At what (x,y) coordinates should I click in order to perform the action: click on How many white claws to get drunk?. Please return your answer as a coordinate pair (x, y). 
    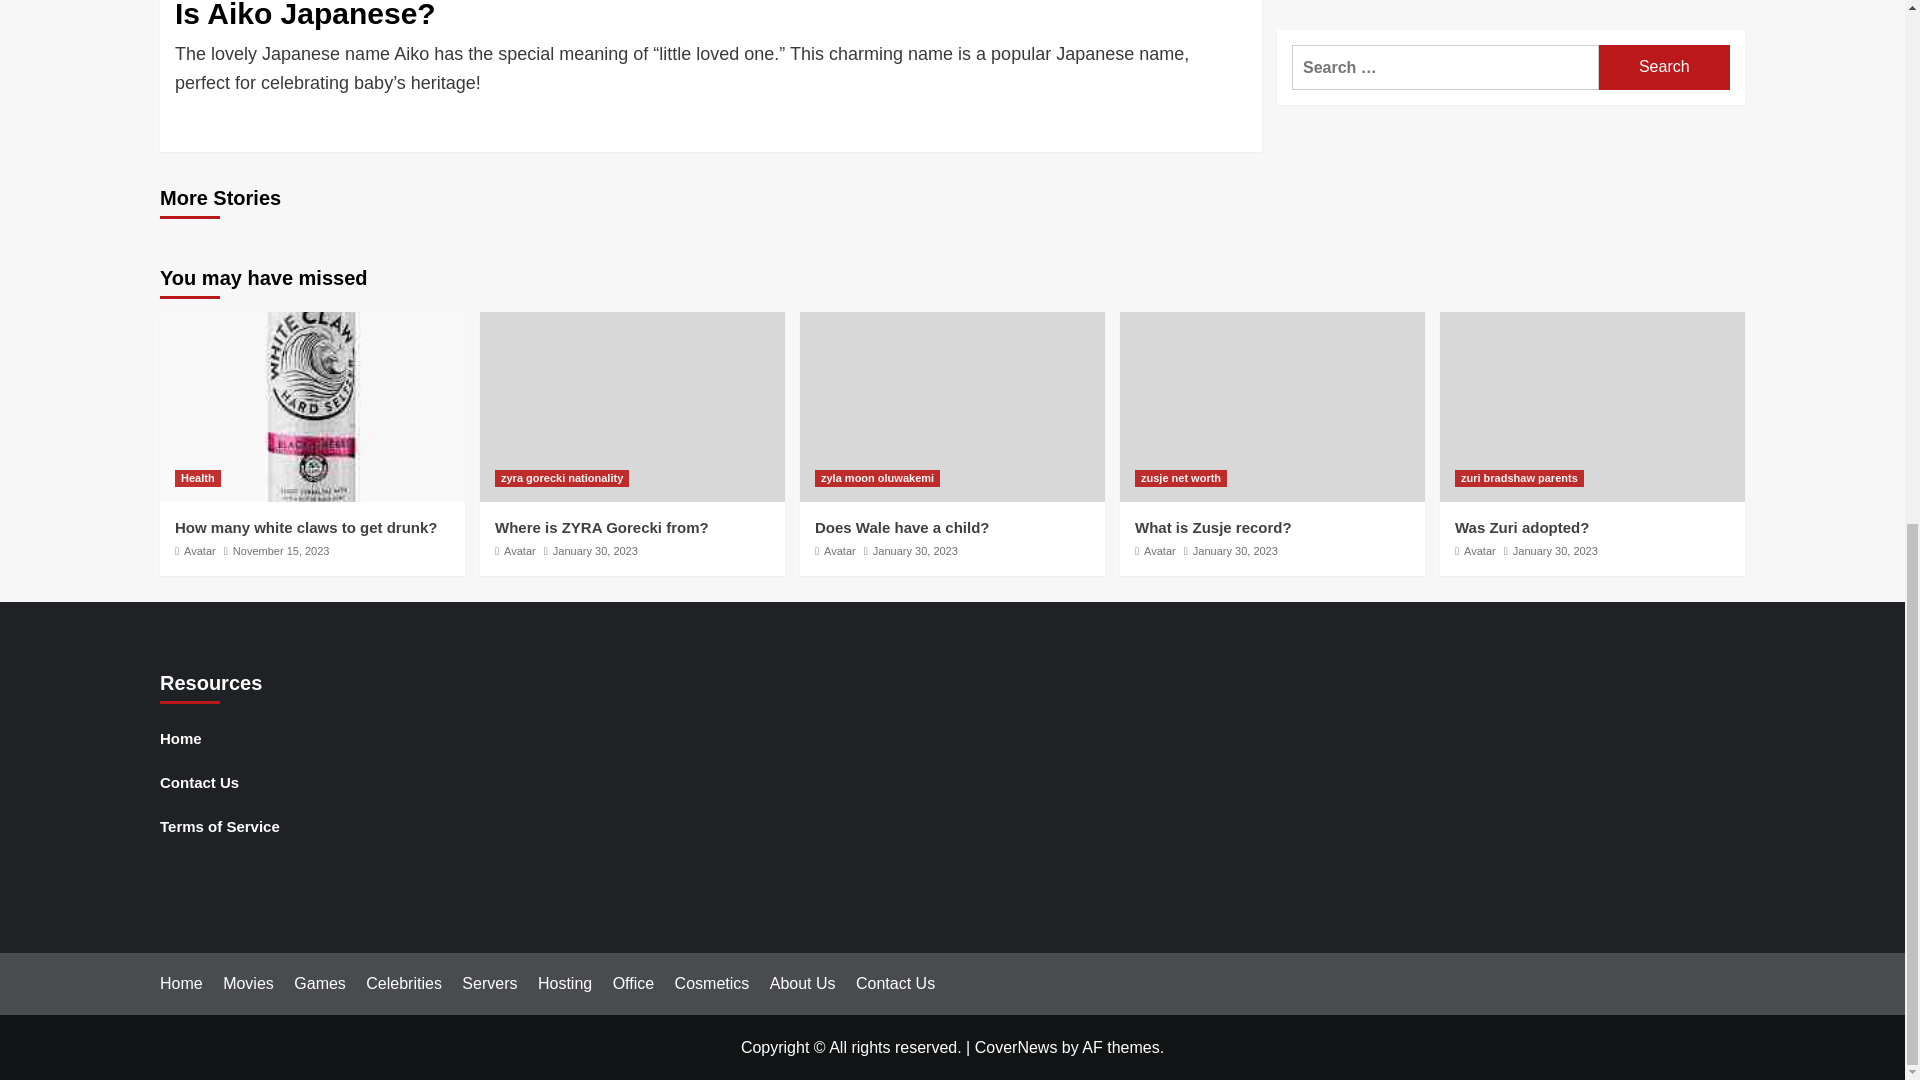
    Looking at the image, I should click on (306, 527).